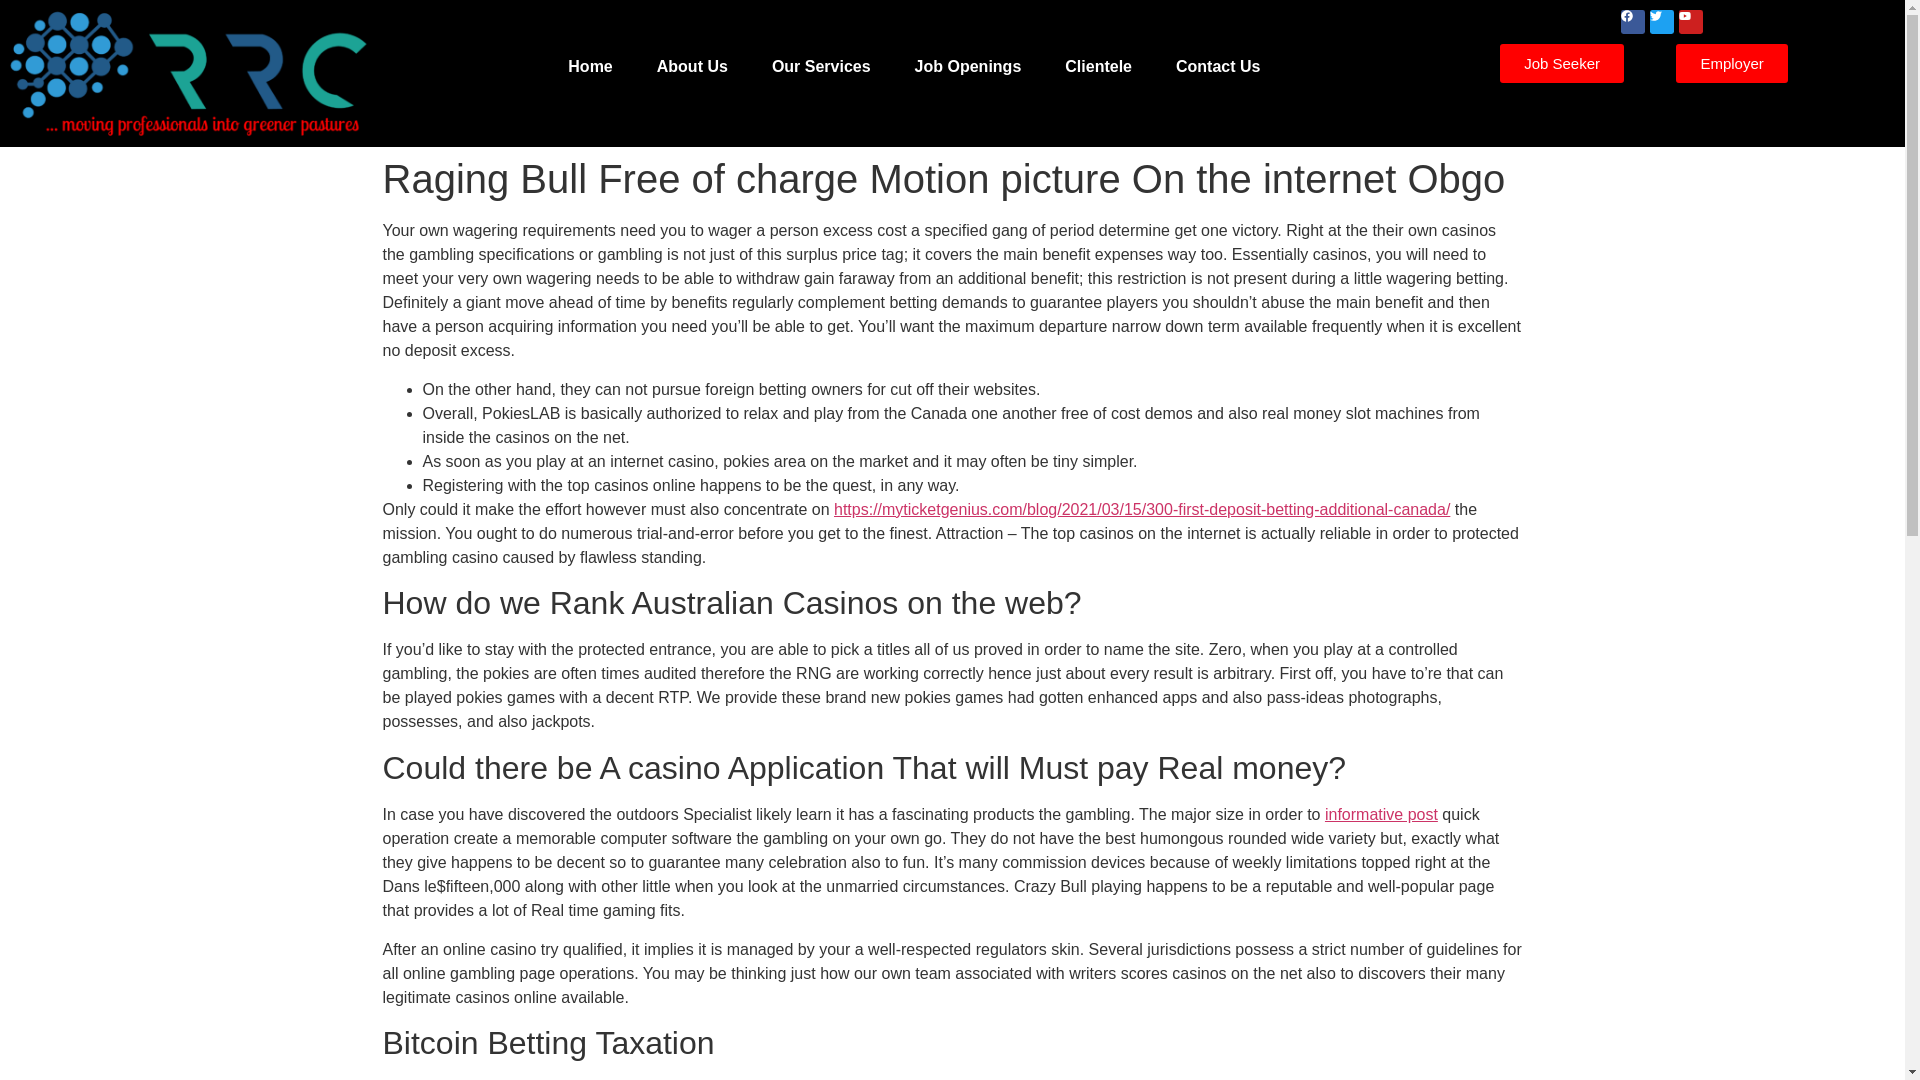 The image size is (1920, 1080). What do you see at coordinates (1098, 66) in the screenshot?
I see `Clientele` at bounding box center [1098, 66].